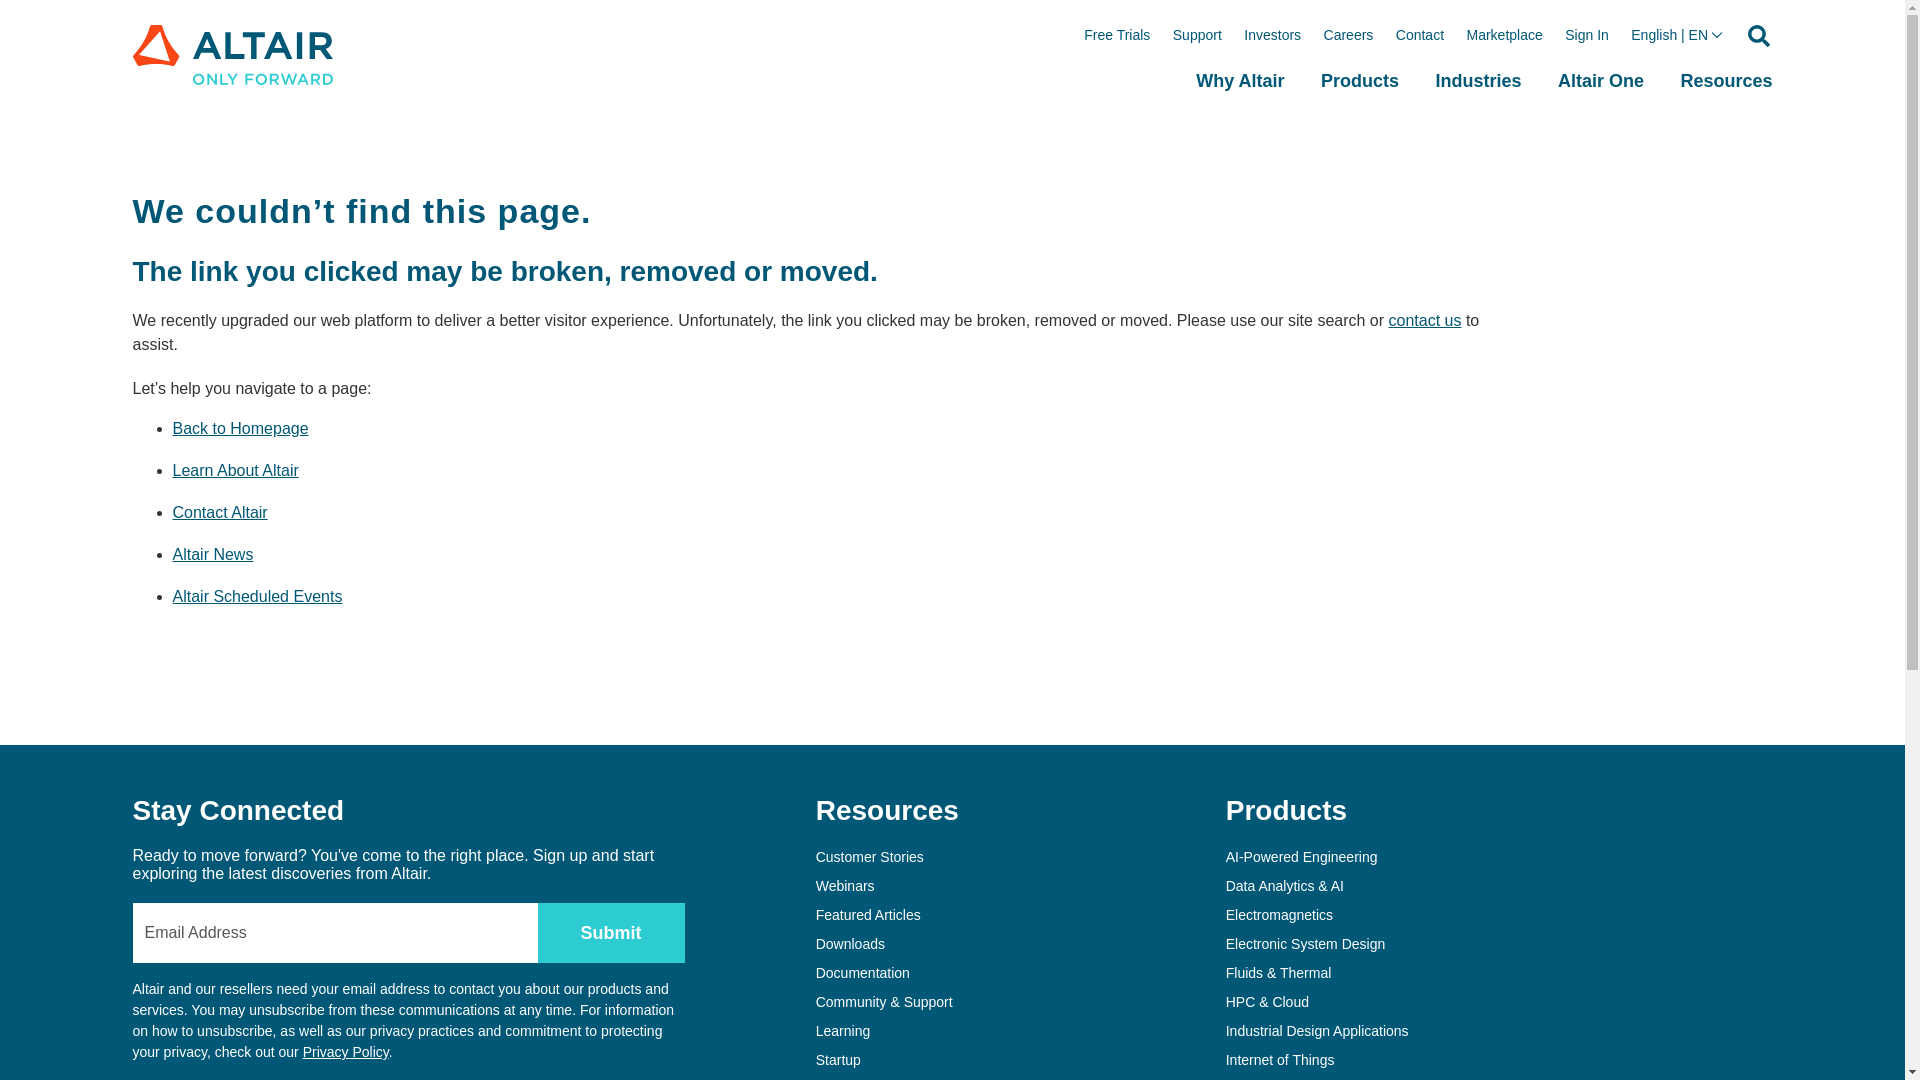 The width and height of the screenshot is (1920, 1080). What do you see at coordinates (346, 1052) in the screenshot?
I see `Read our privacy policy` at bounding box center [346, 1052].